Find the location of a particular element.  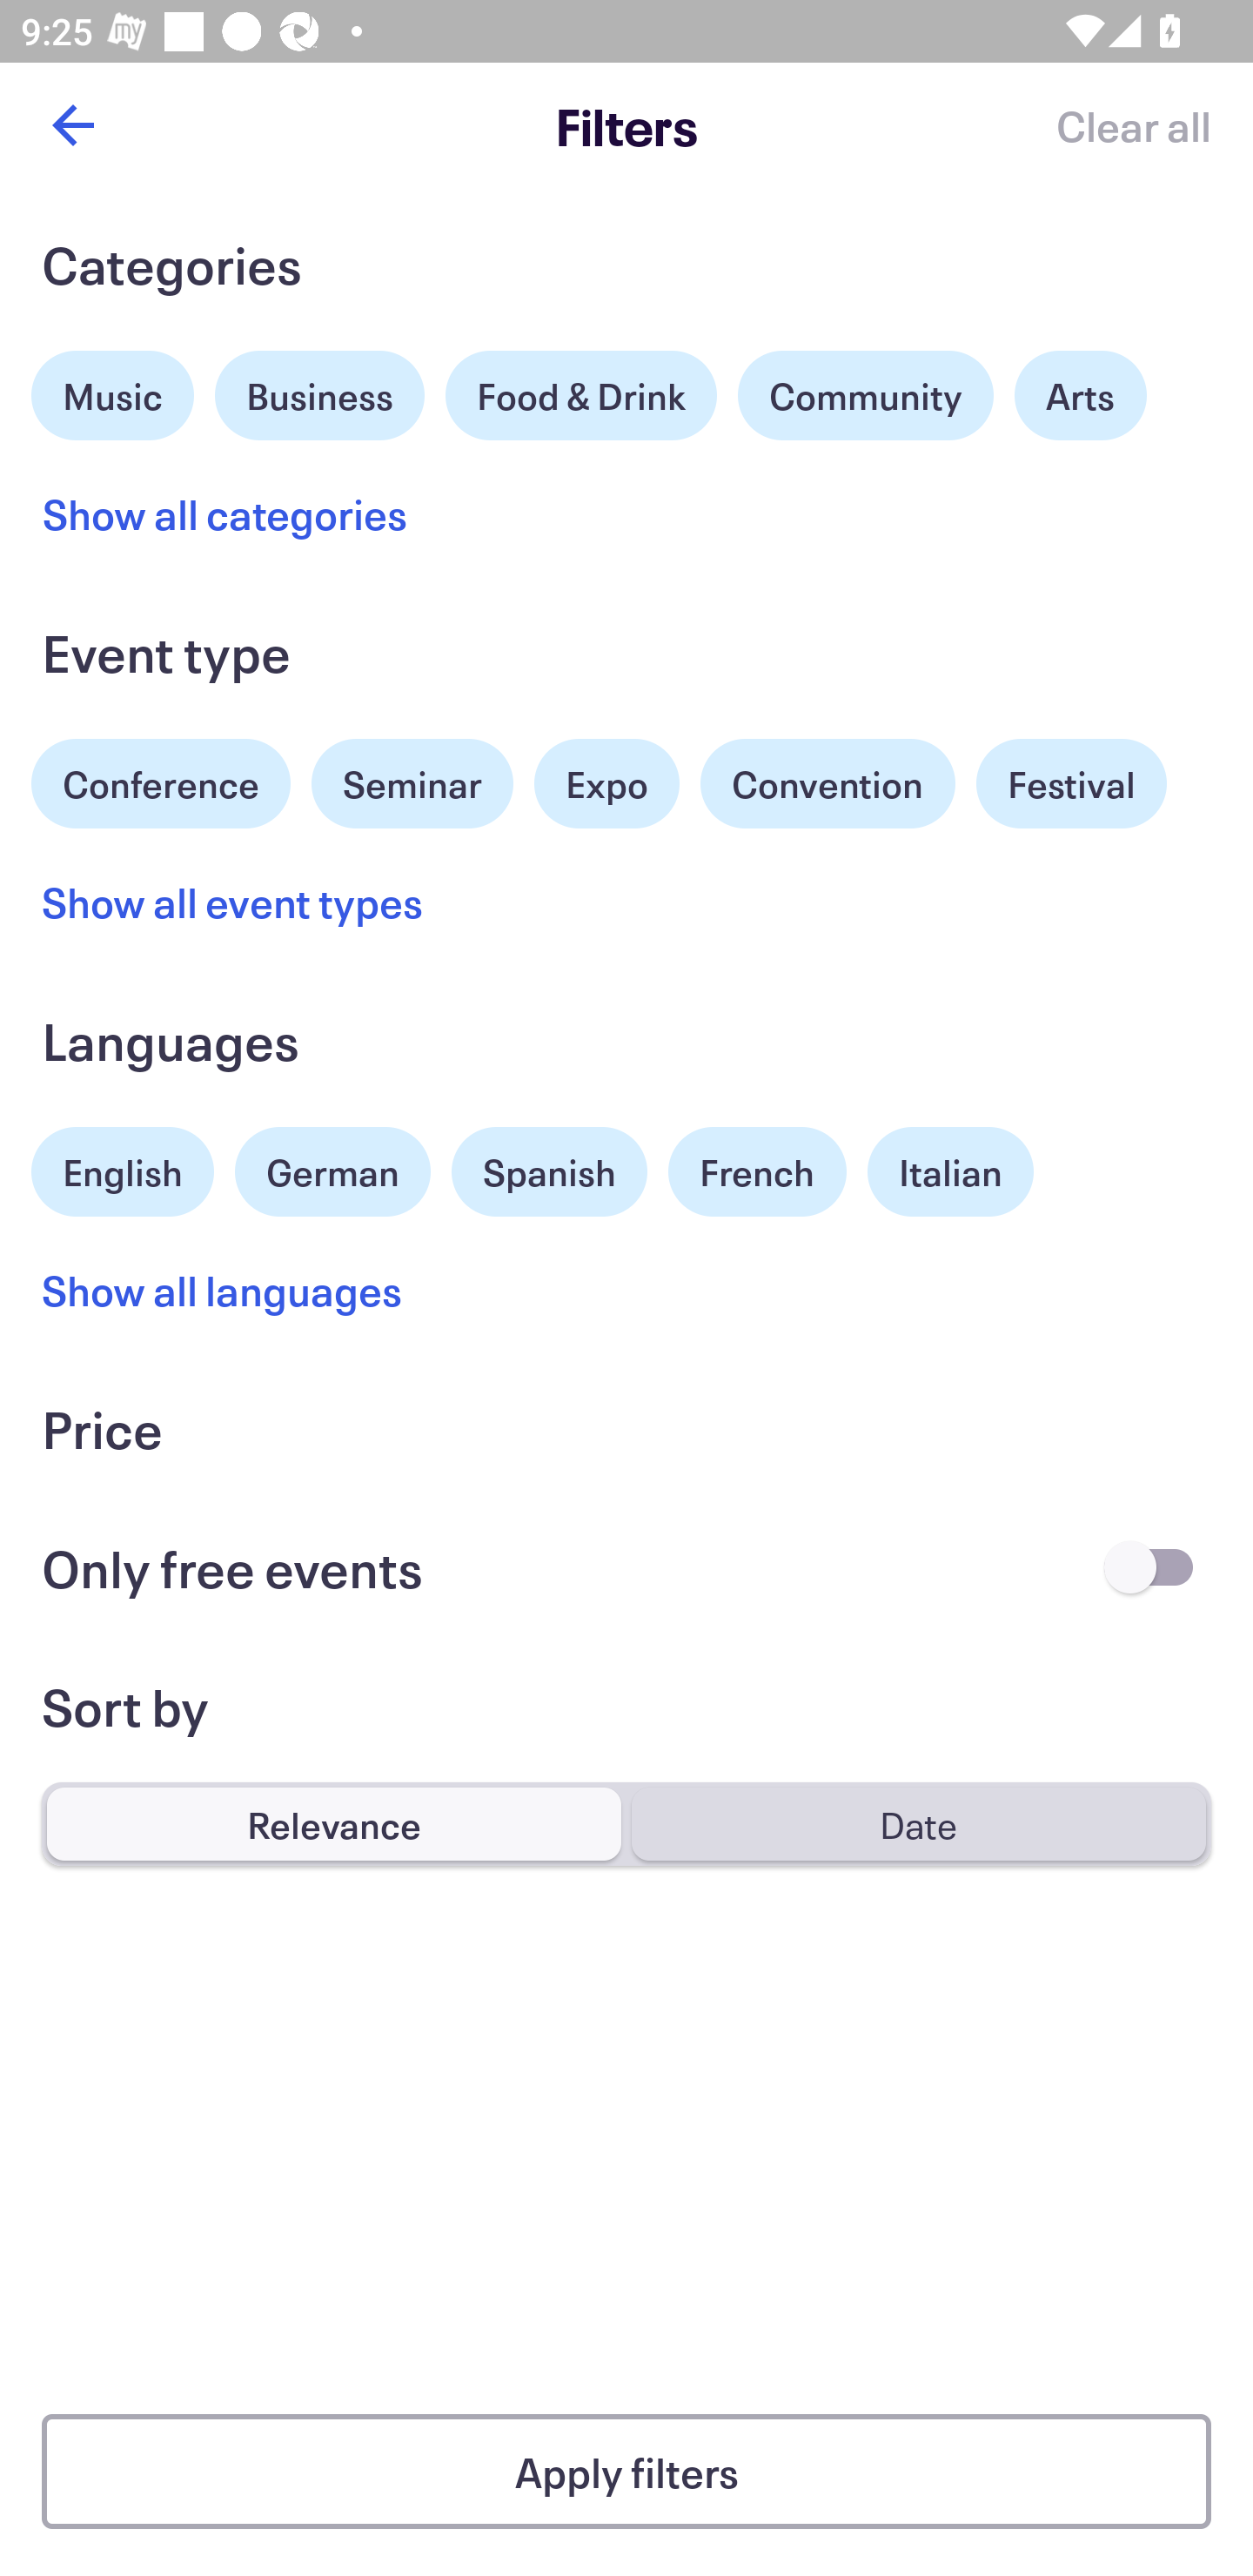

Arts is located at coordinates (1081, 395).